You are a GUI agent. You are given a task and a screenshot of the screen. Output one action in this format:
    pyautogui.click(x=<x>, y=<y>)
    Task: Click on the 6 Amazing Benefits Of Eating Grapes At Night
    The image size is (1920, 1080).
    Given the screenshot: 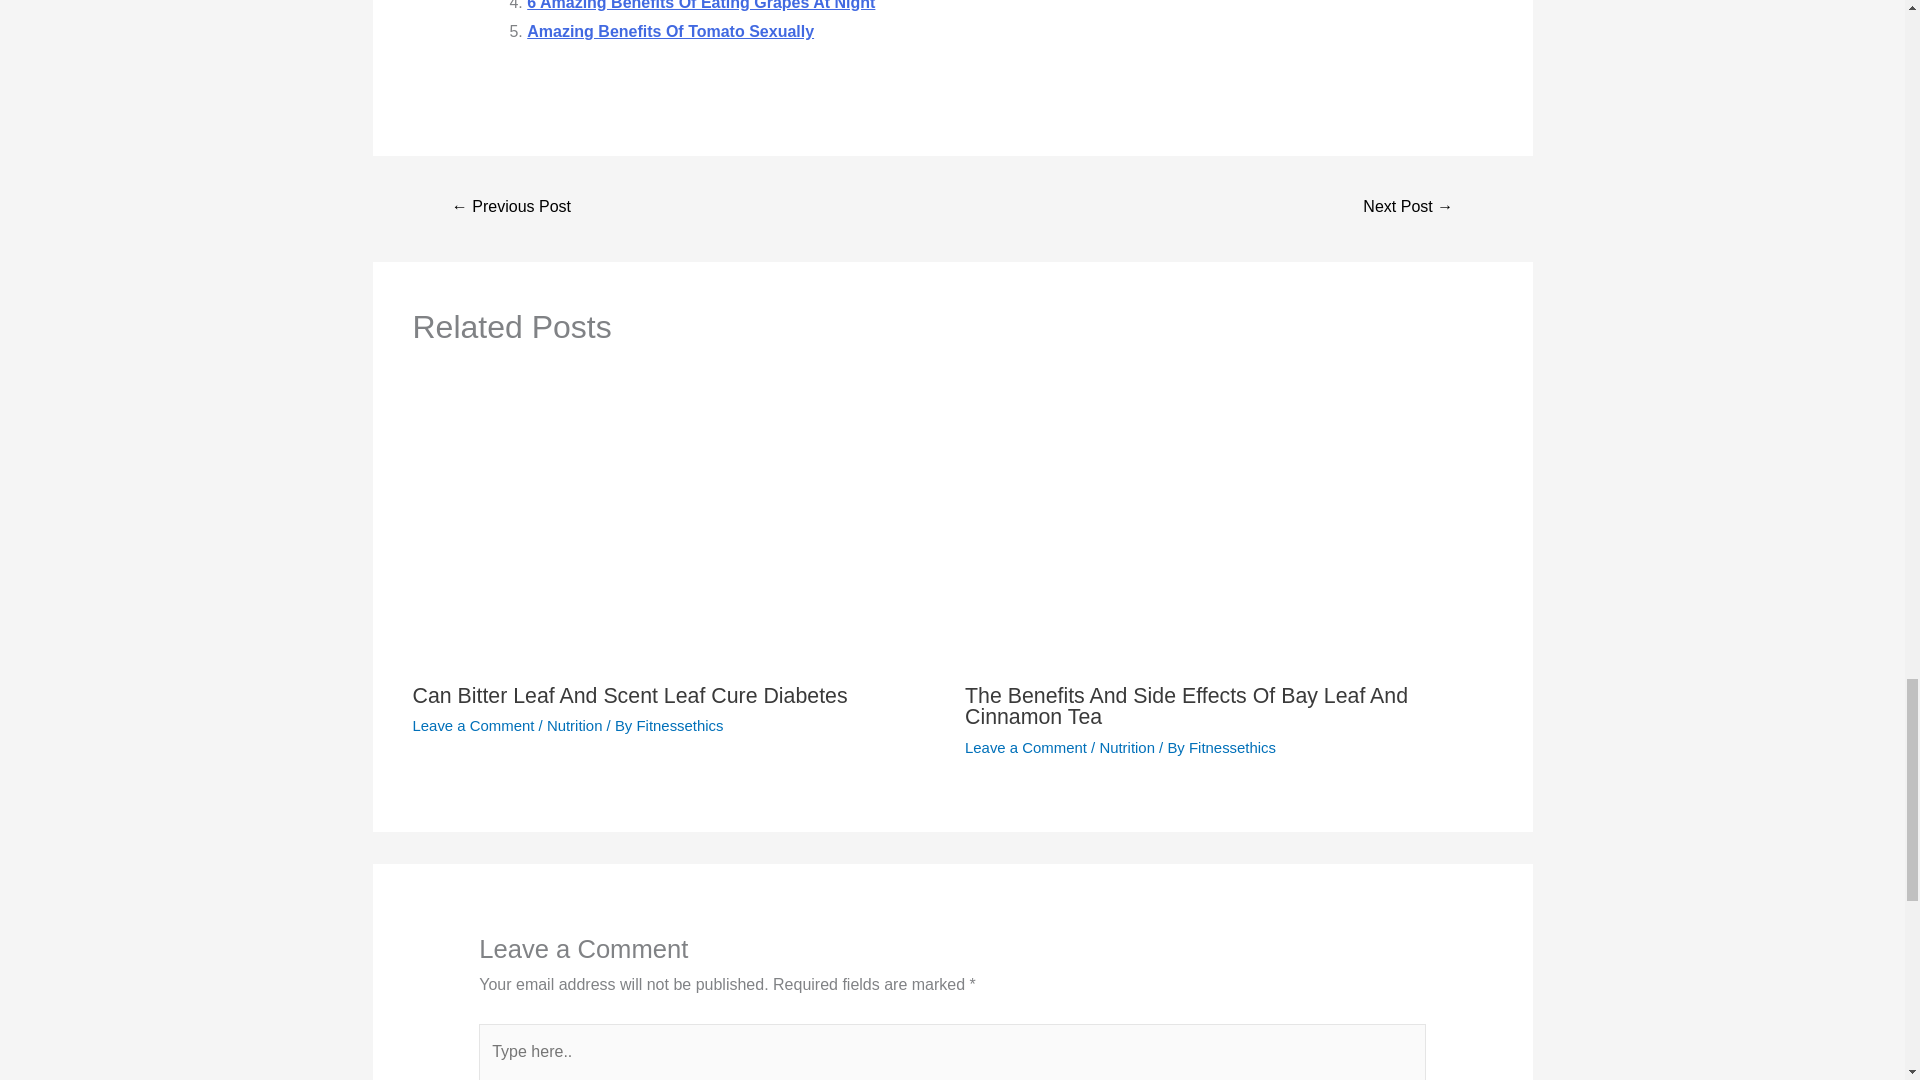 What is the action you would take?
    pyautogui.click(x=700, y=5)
    